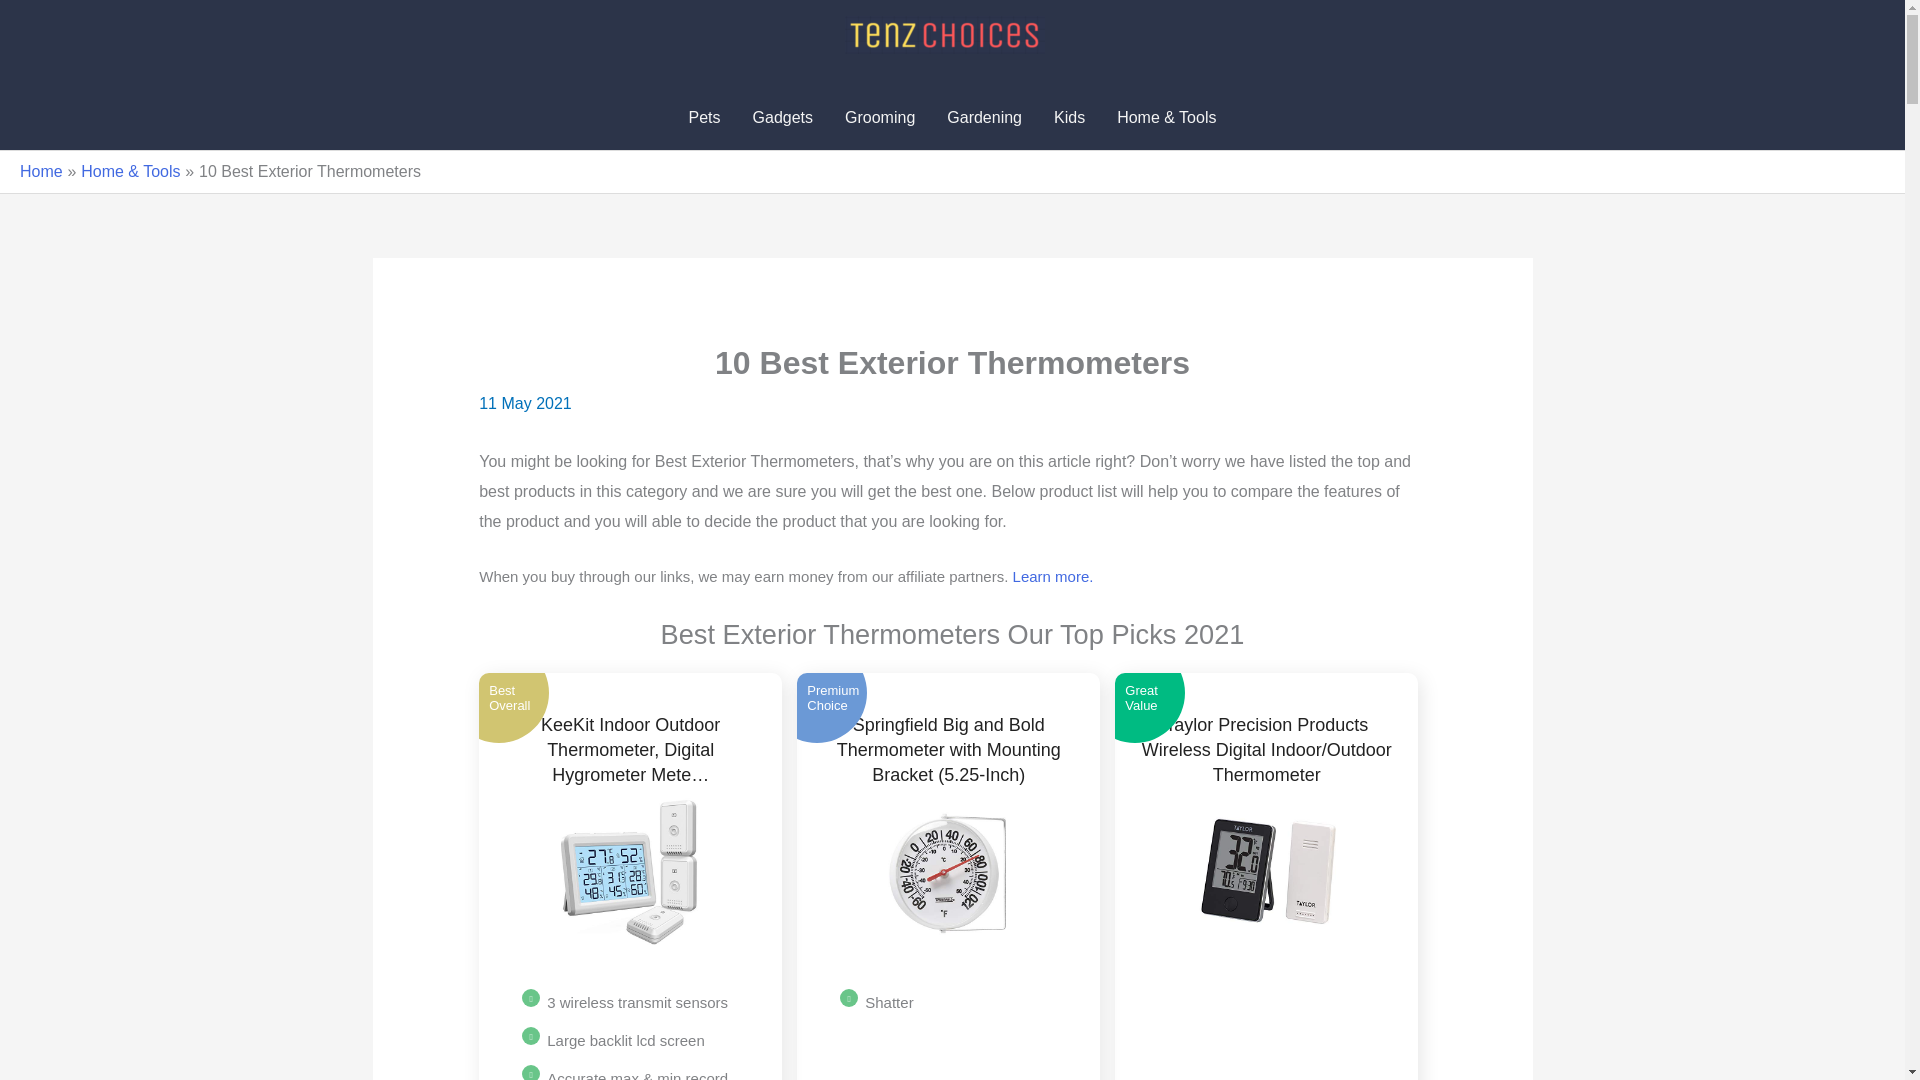 Image resolution: width=1920 pixels, height=1080 pixels. What do you see at coordinates (1054, 576) in the screenshot?
I see `Learn more.` at bounding box center [1054, 576].